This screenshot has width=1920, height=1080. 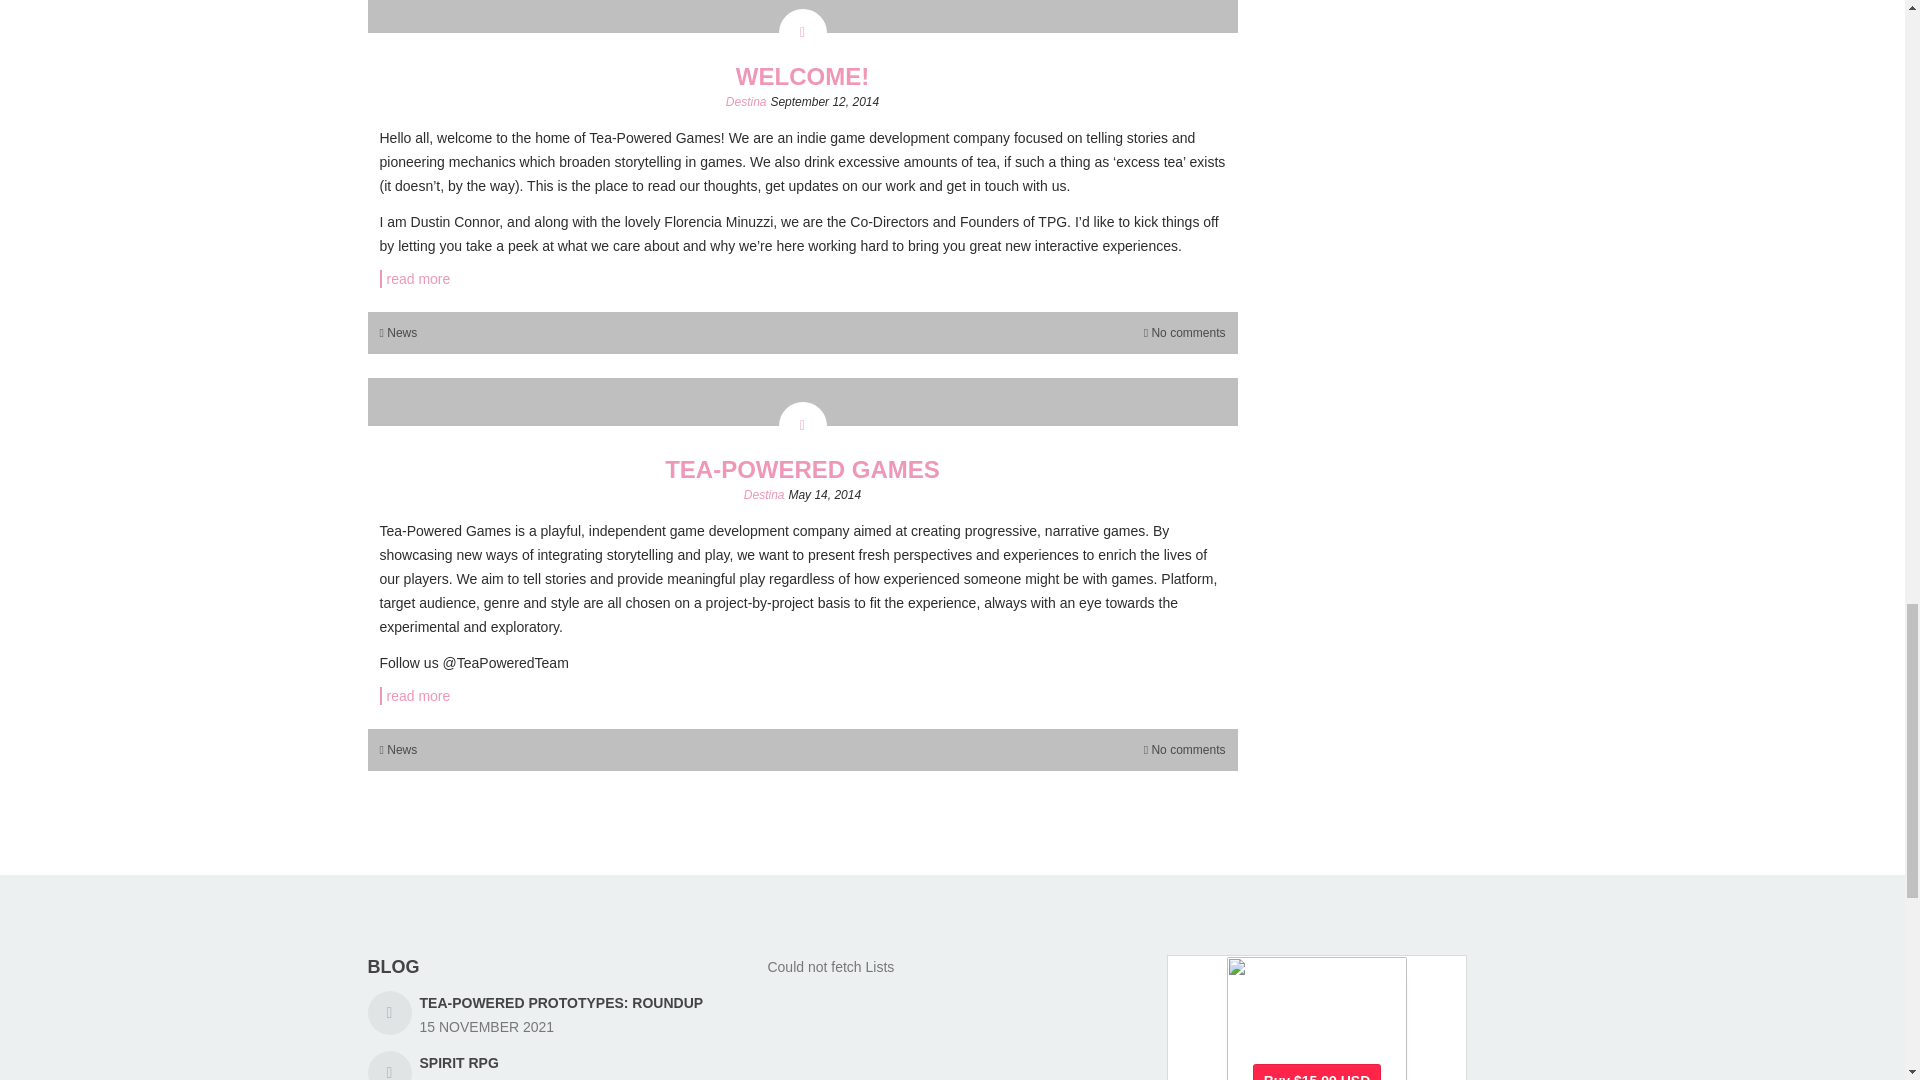 What do you see at coordinates (562, 1002) in the screenshot?
I see `Tea-Powered Prototypes: Roundup` at bounding box center [562, 1002].